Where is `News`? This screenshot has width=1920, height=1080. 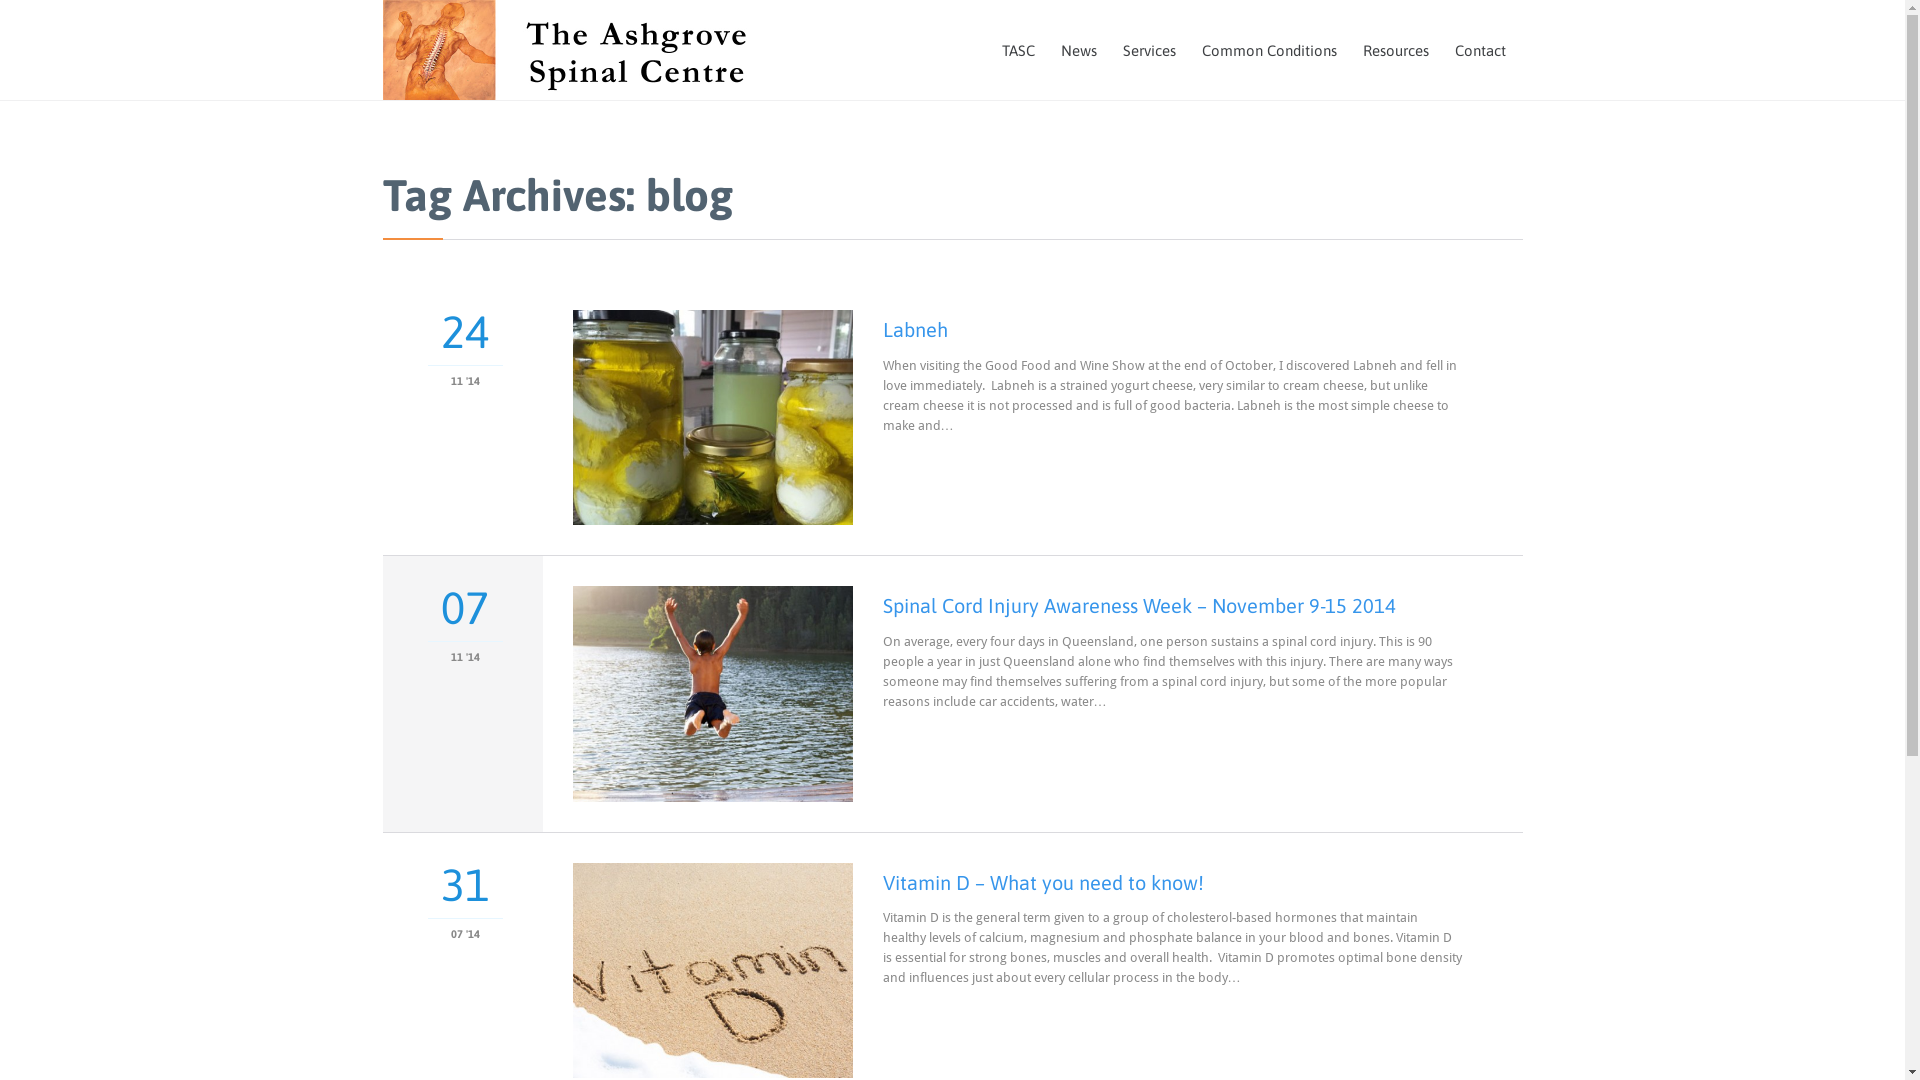 News is located at coordinates (1079, 52).